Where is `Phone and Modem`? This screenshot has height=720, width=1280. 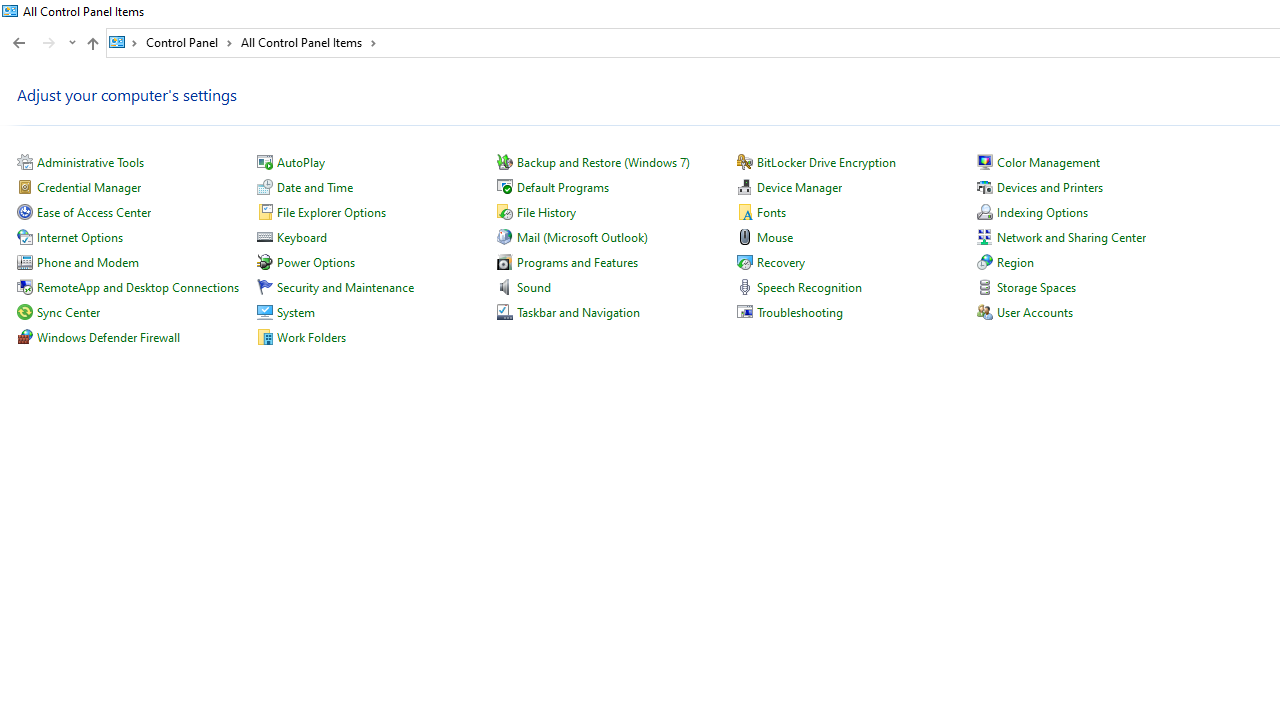
Phone and Modem is located at coordinates (87, 262).